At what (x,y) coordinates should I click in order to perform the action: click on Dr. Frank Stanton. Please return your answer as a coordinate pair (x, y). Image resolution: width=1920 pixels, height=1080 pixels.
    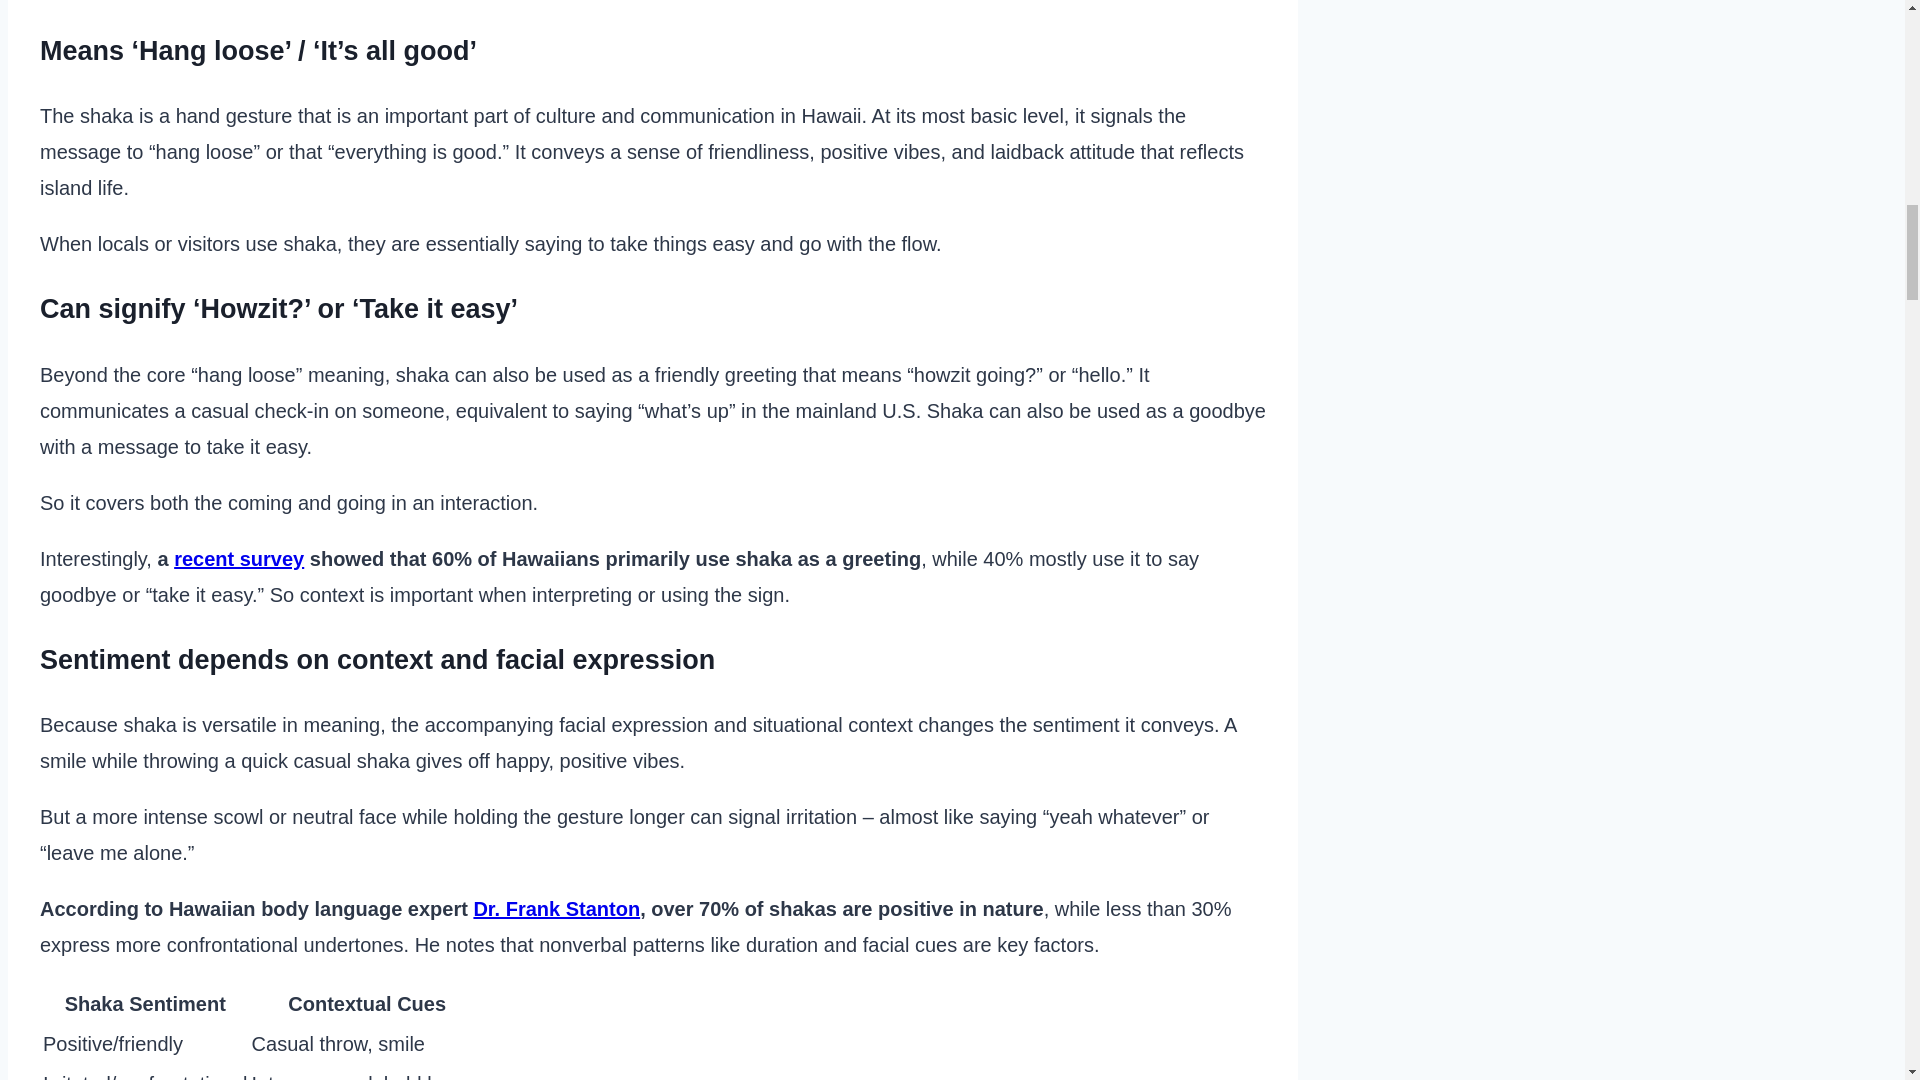
    Looking at the image, I should click on (556, 908).